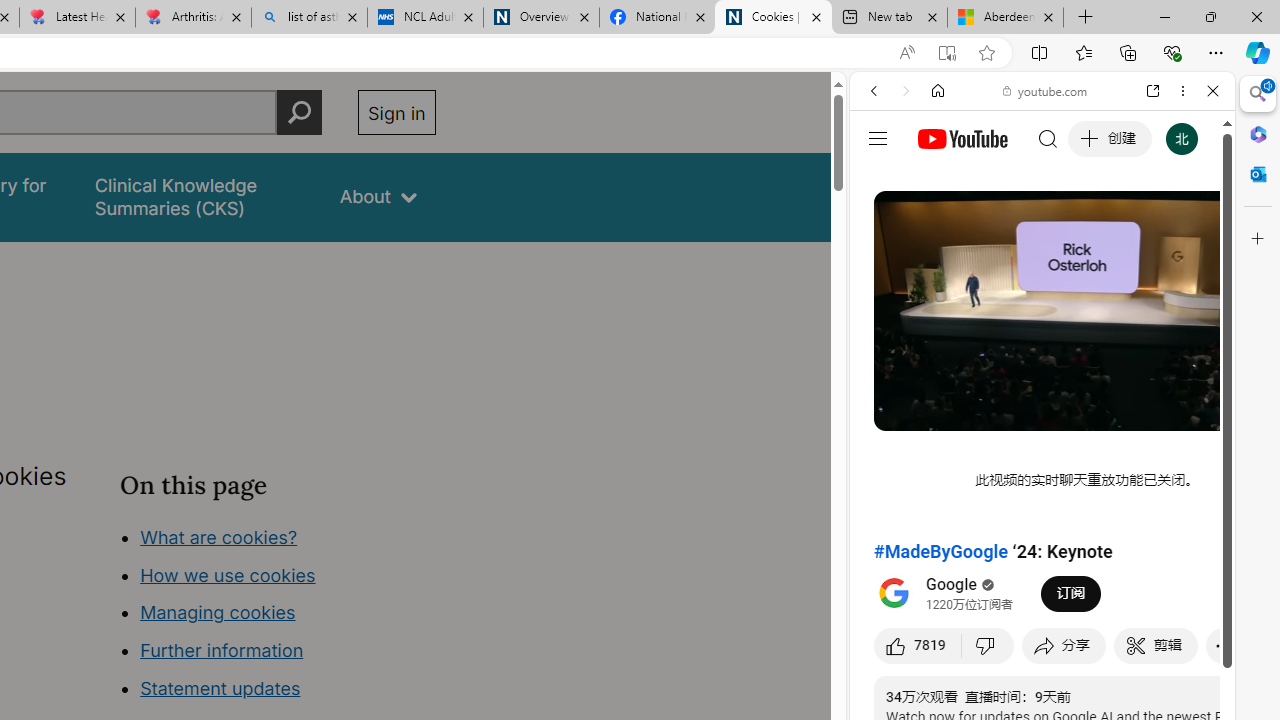  Describe the element at coordinates (228, 574) in the screenshot. I see `How we use cookies` at that location.